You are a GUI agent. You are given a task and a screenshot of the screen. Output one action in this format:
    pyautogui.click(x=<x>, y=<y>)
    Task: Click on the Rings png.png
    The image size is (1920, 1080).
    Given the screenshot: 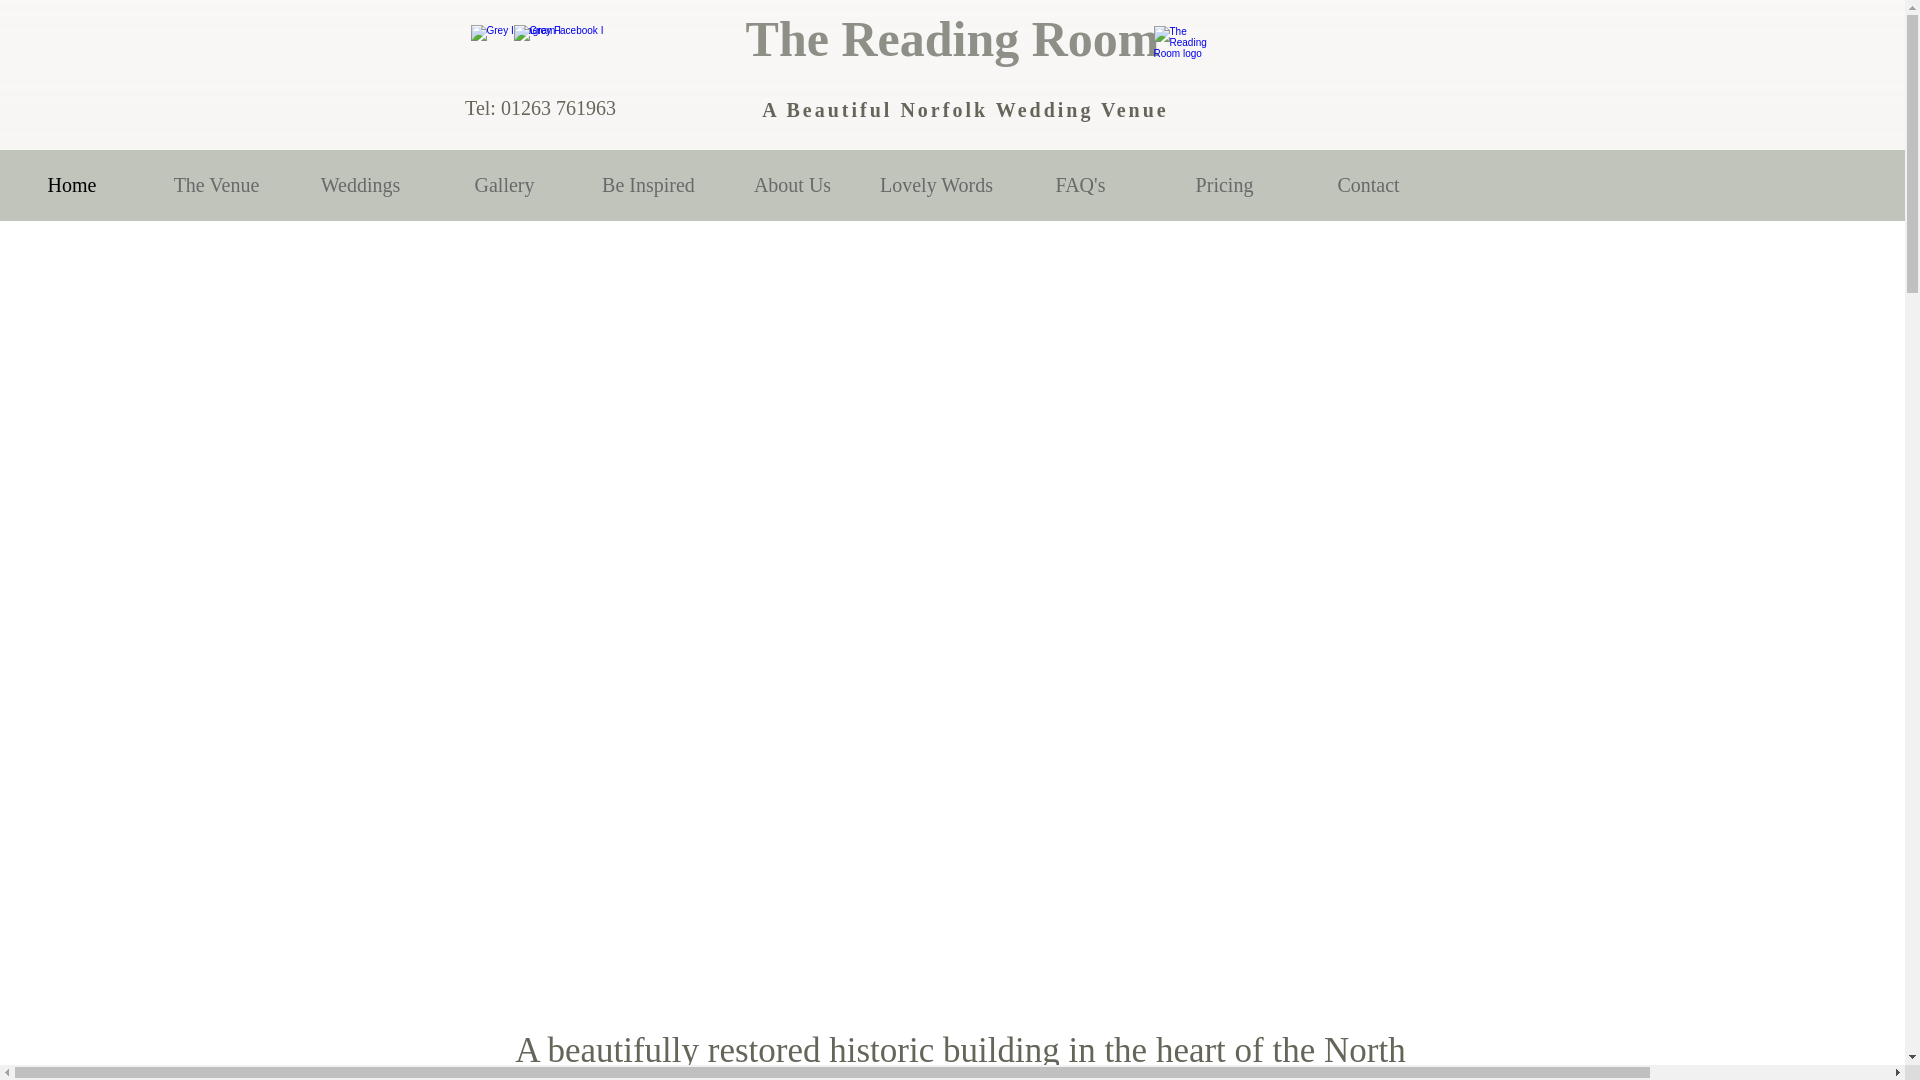 What is the action you would take?
    pyautogui.click(x=1183, y=48)
    